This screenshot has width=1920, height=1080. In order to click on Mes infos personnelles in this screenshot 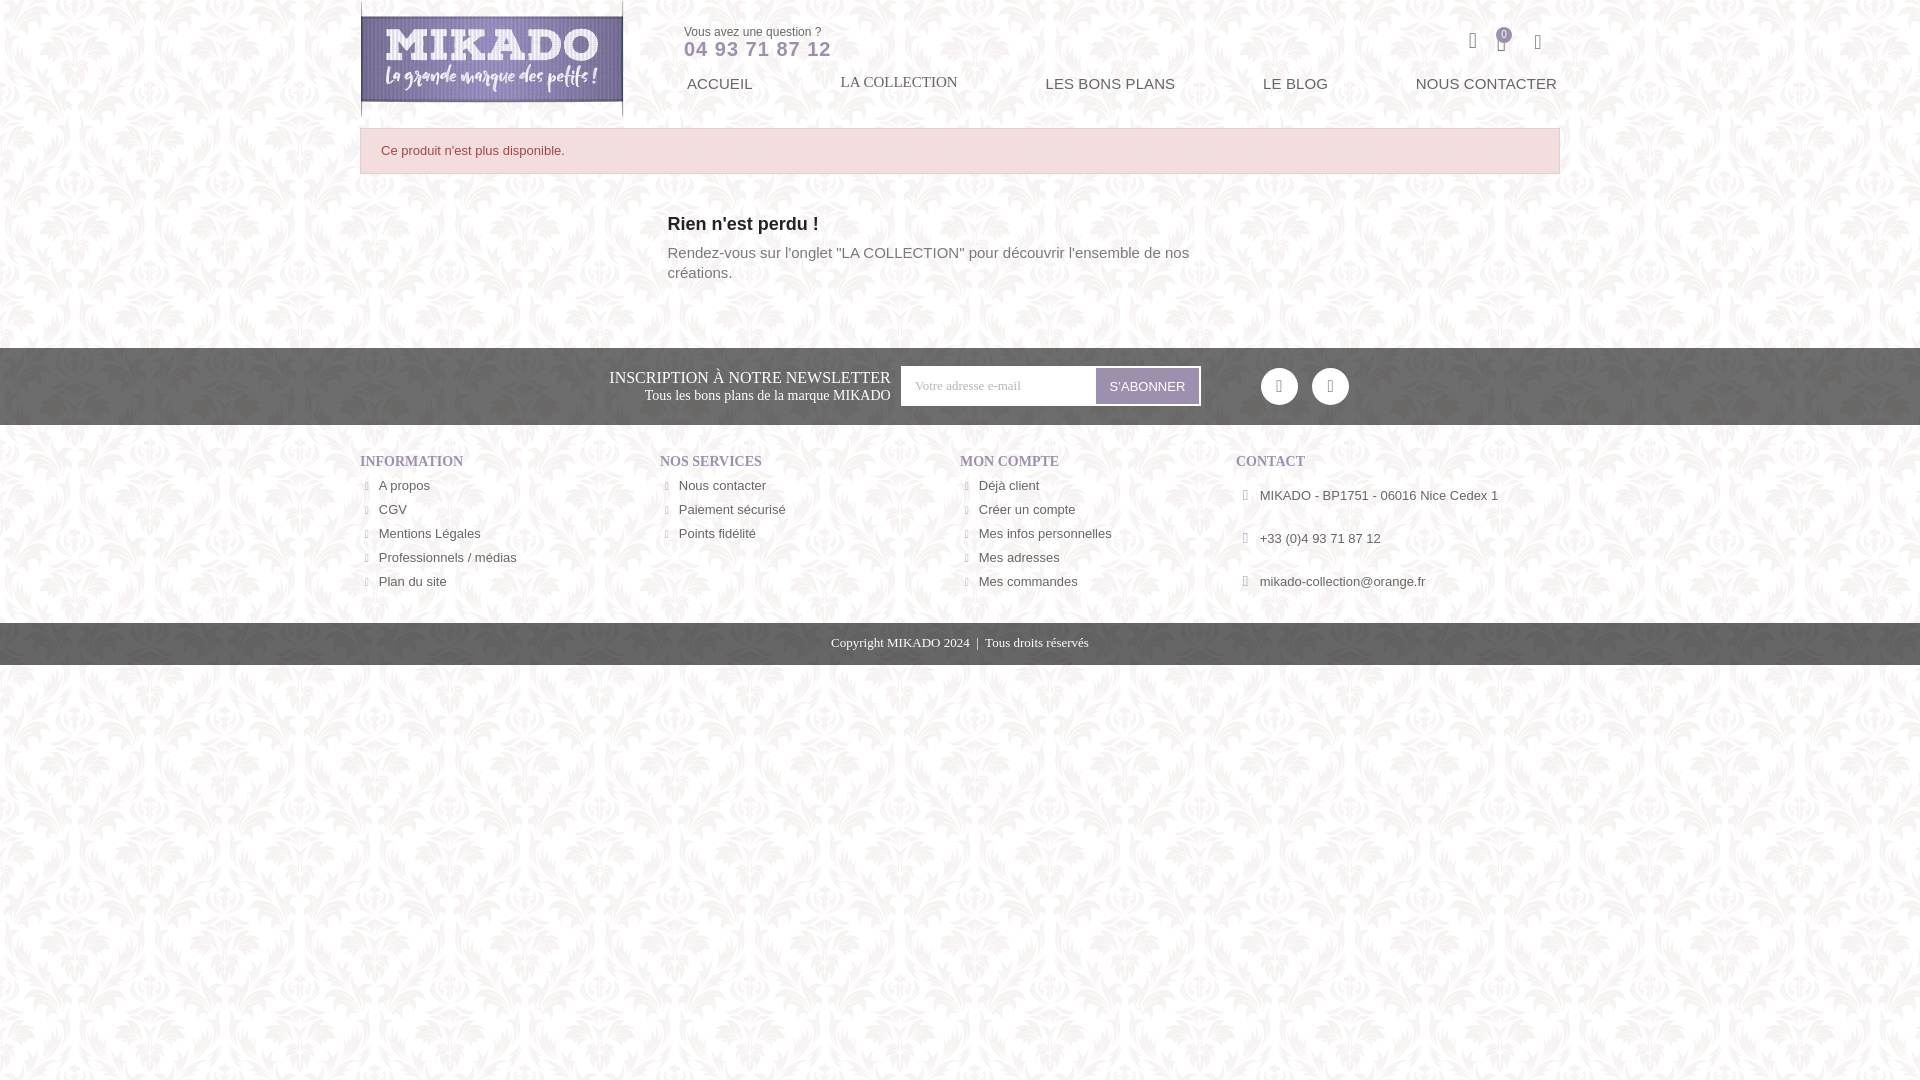, I will do `click(1098, 534)`.